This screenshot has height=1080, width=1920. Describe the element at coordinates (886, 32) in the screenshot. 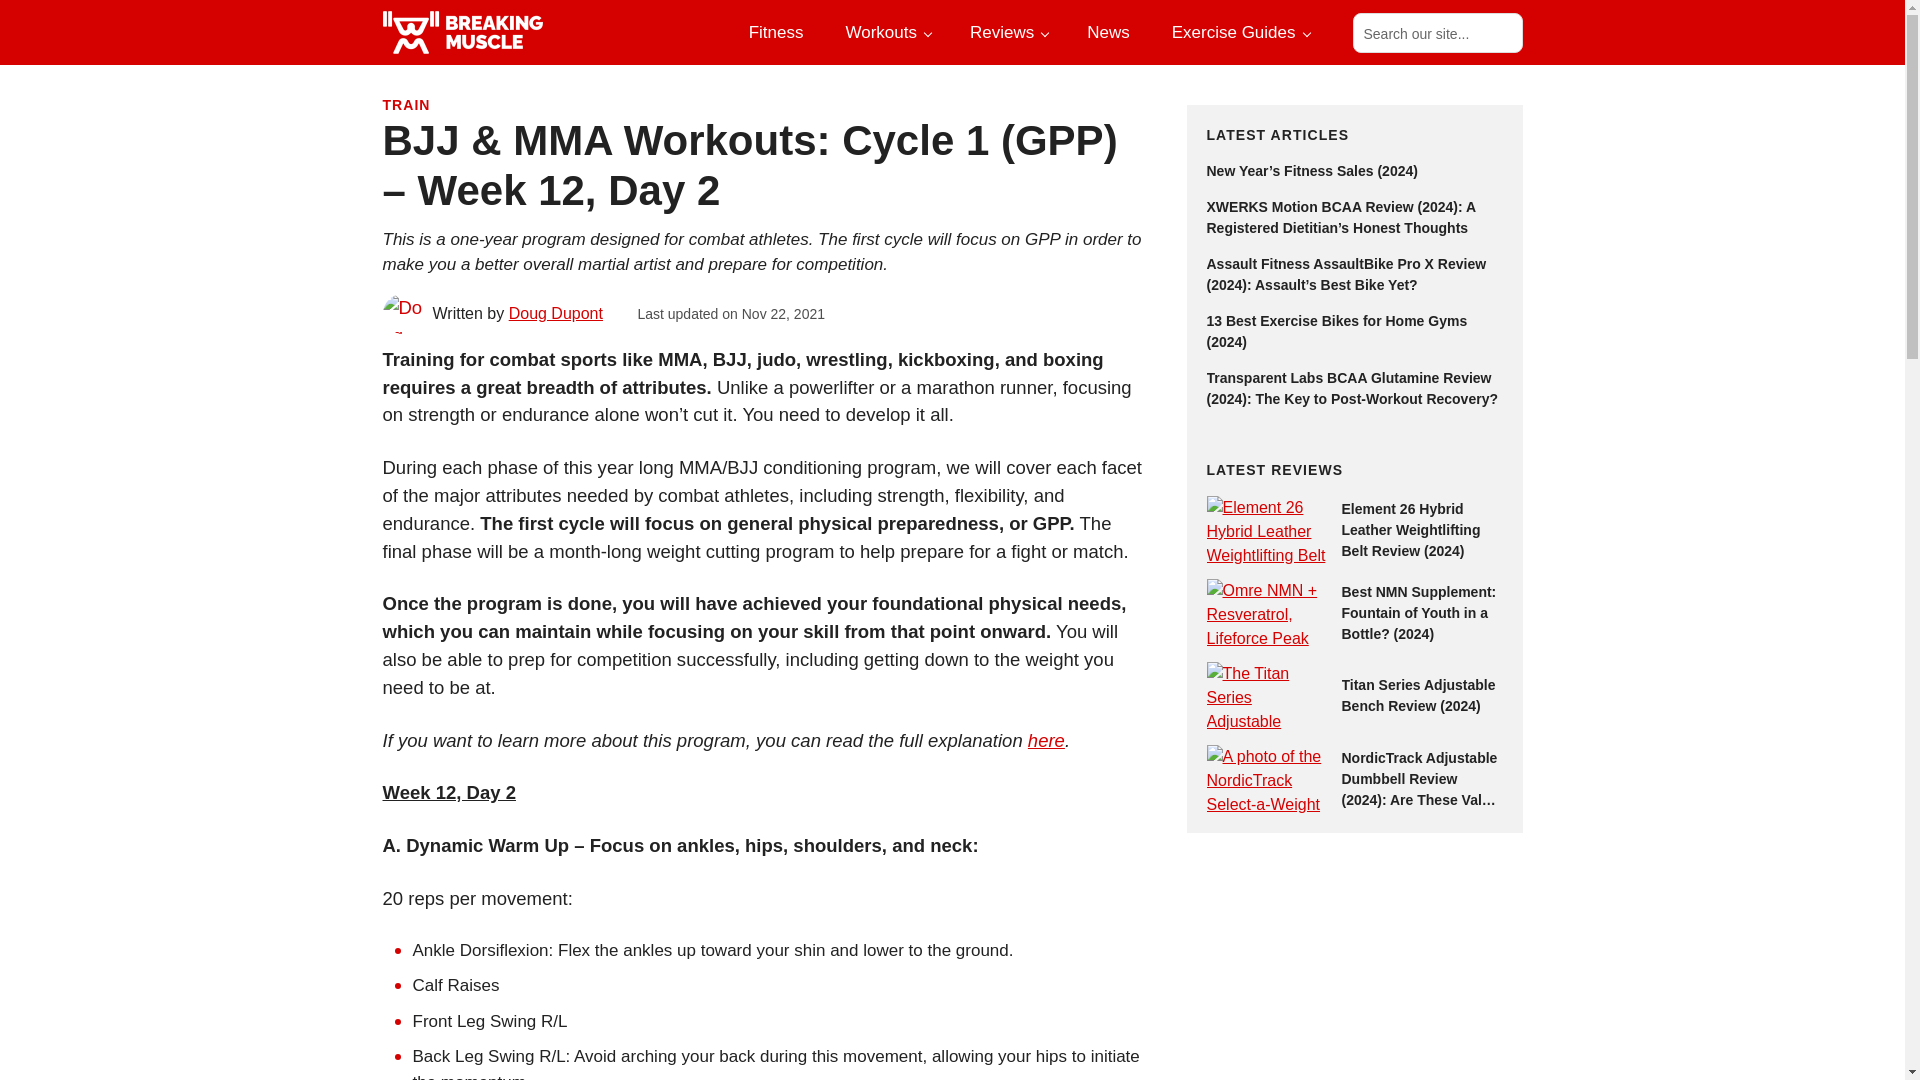

I see `Workouts` at that location.